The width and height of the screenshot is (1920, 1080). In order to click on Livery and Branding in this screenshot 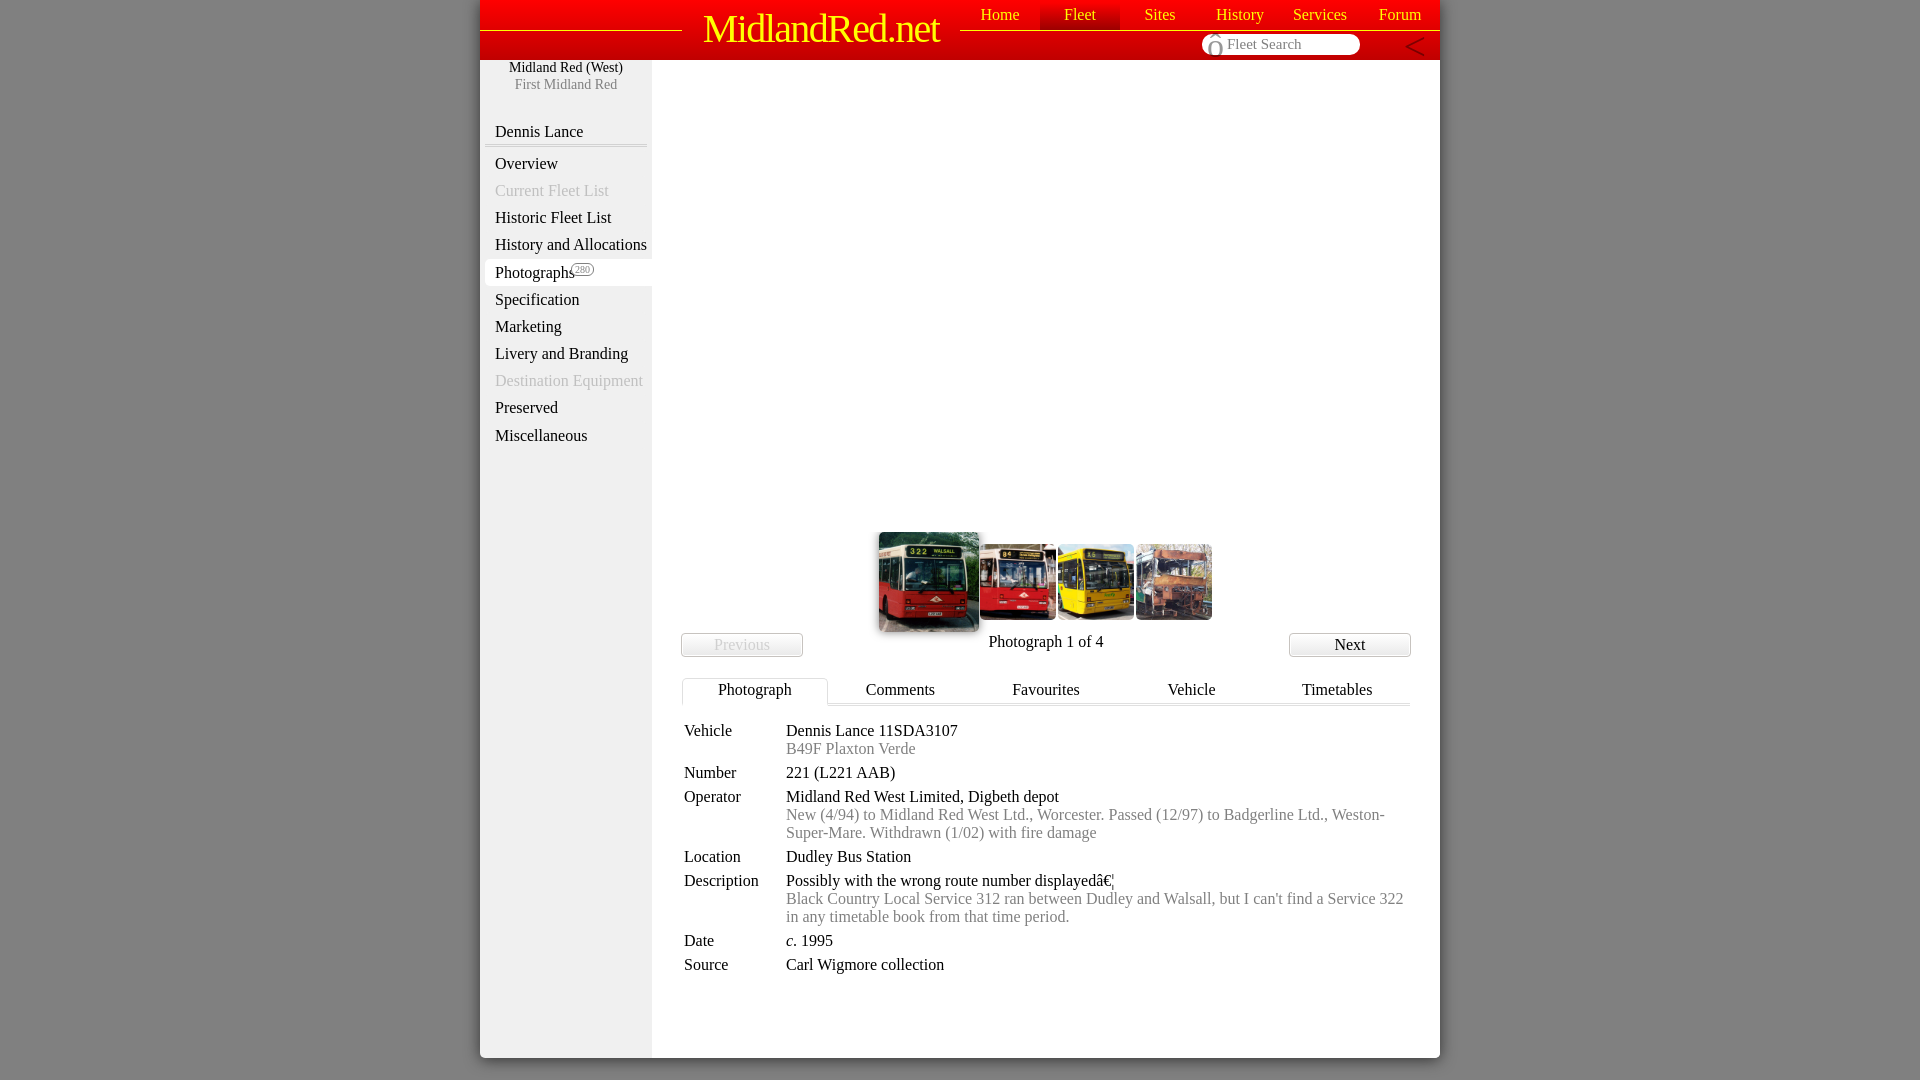, I will do `click(566, 354)`.